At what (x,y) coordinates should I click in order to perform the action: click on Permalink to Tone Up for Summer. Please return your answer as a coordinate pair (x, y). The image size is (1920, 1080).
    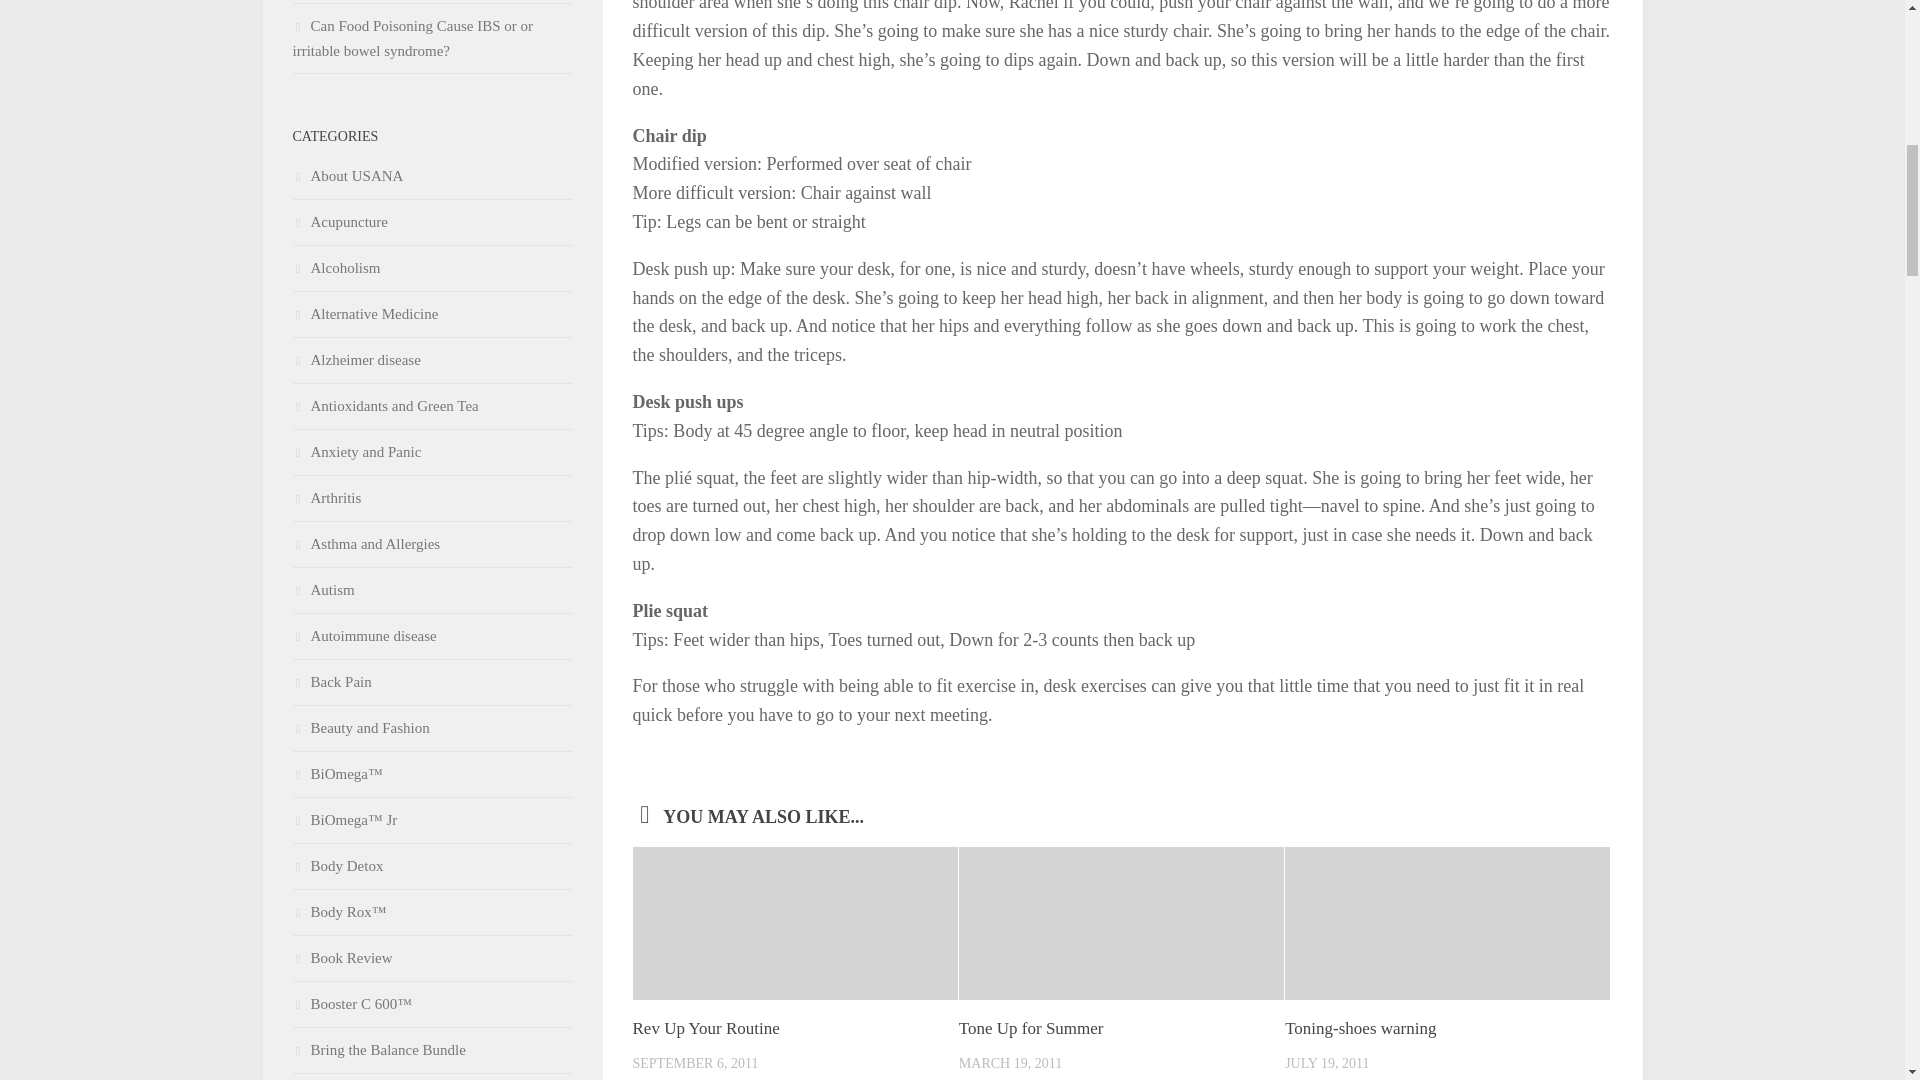
    Looking at the image, I should click on (1031, 1028).